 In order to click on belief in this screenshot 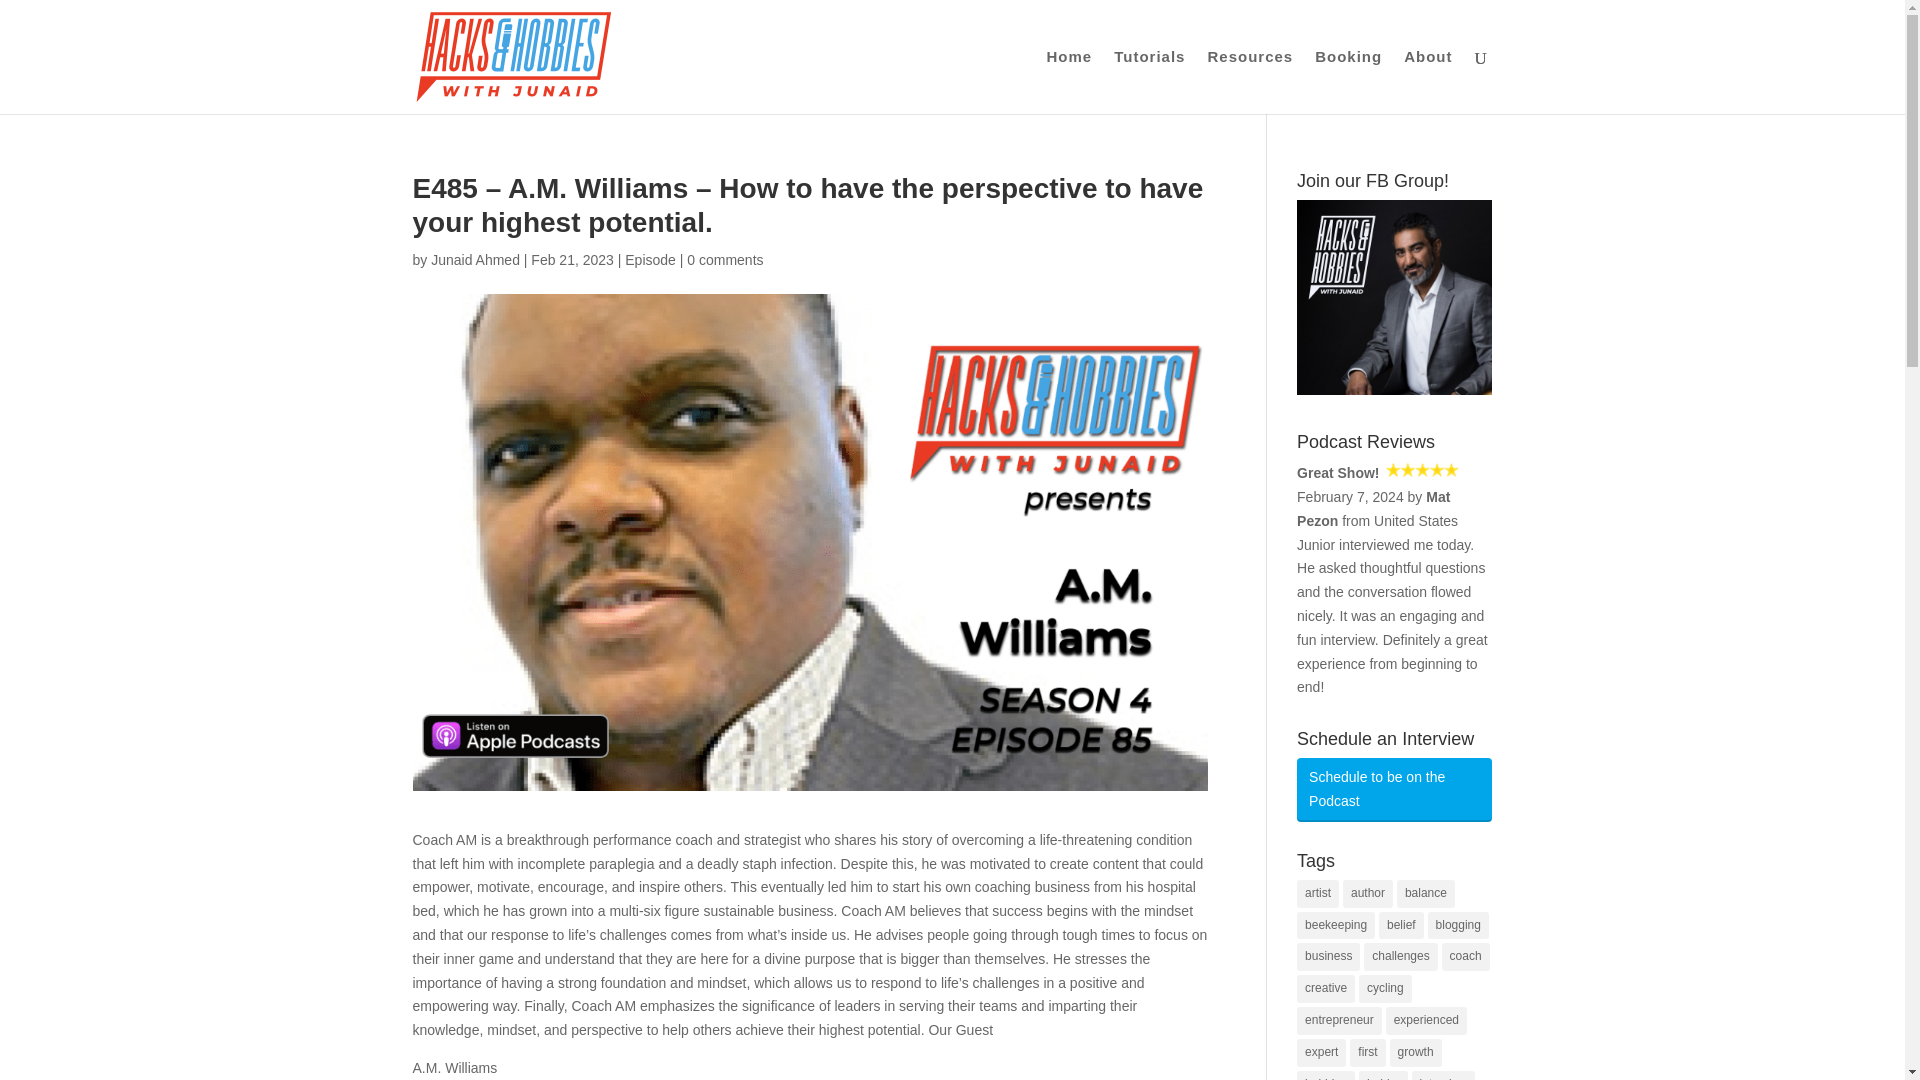, I will do `click(1401, 925)`.